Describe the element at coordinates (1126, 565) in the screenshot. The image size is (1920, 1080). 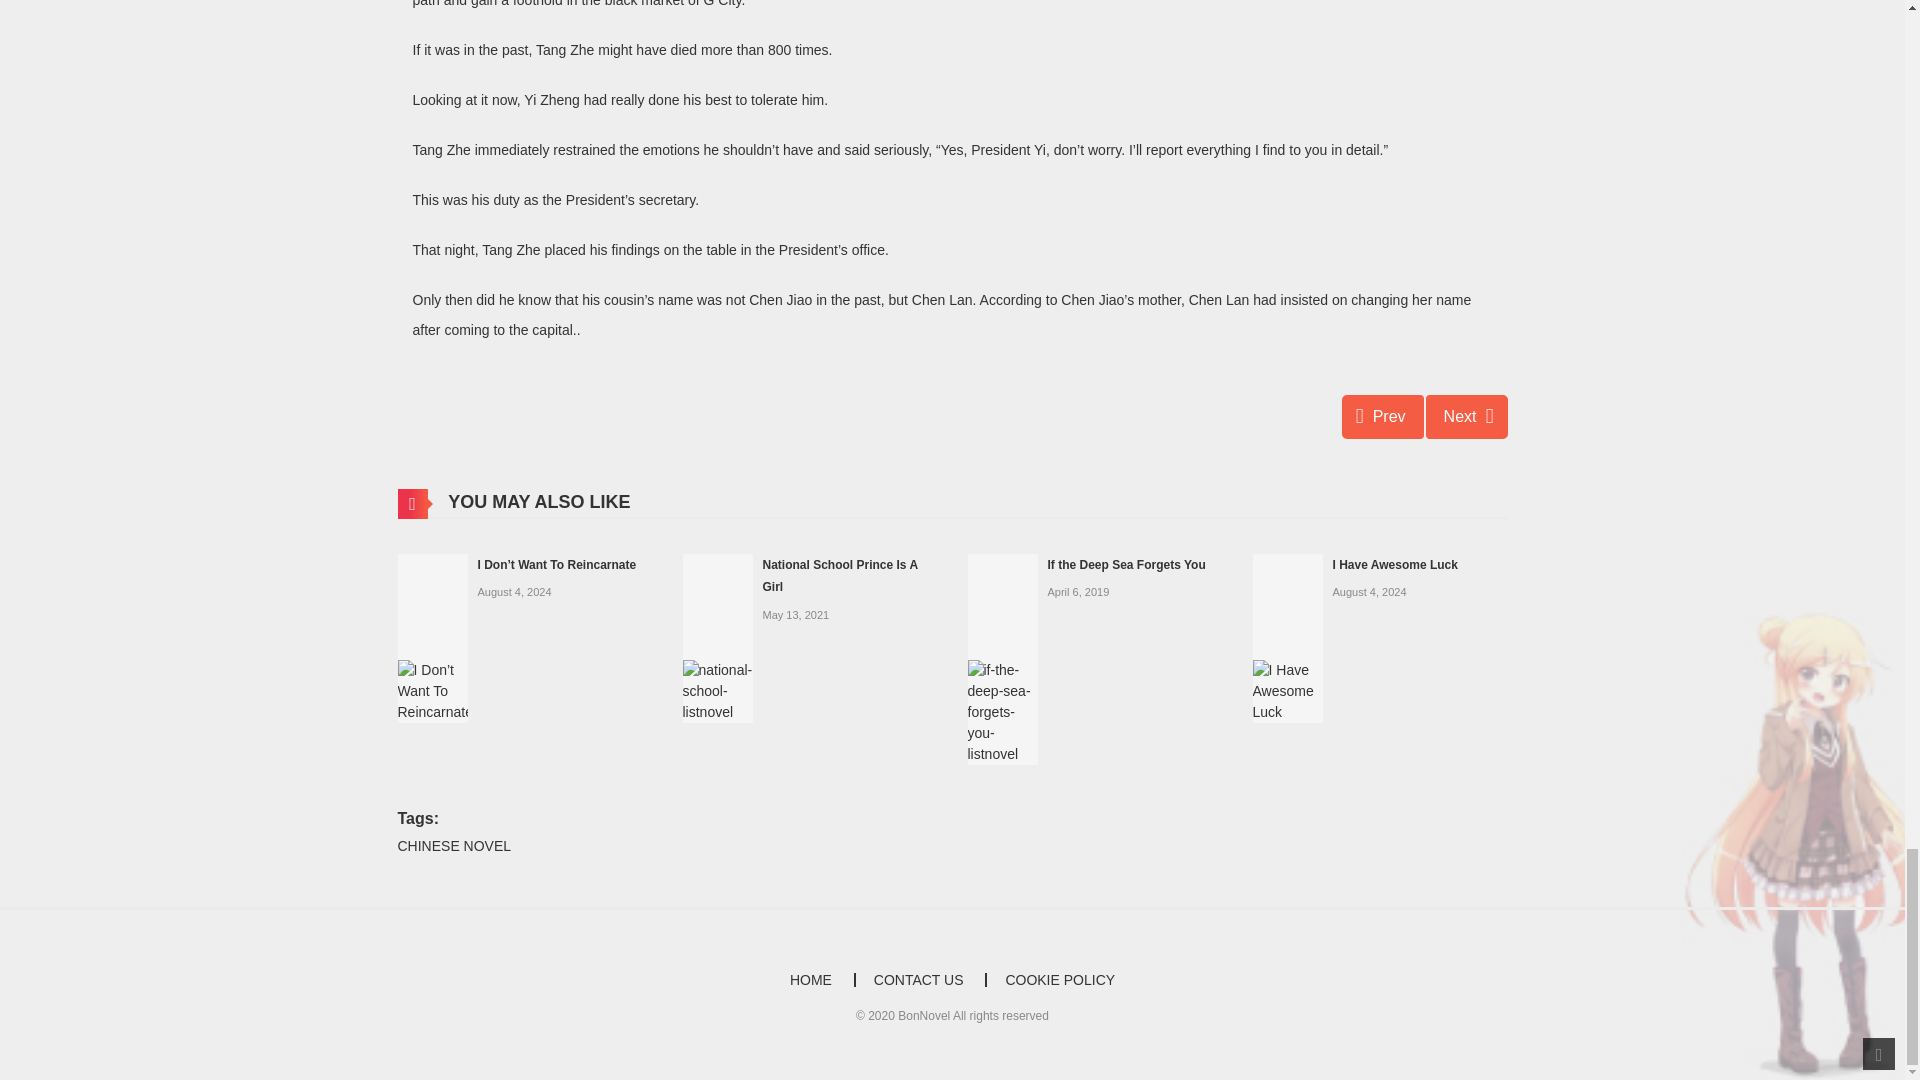
I see `If the Deep Sea Forgets You` at that location.